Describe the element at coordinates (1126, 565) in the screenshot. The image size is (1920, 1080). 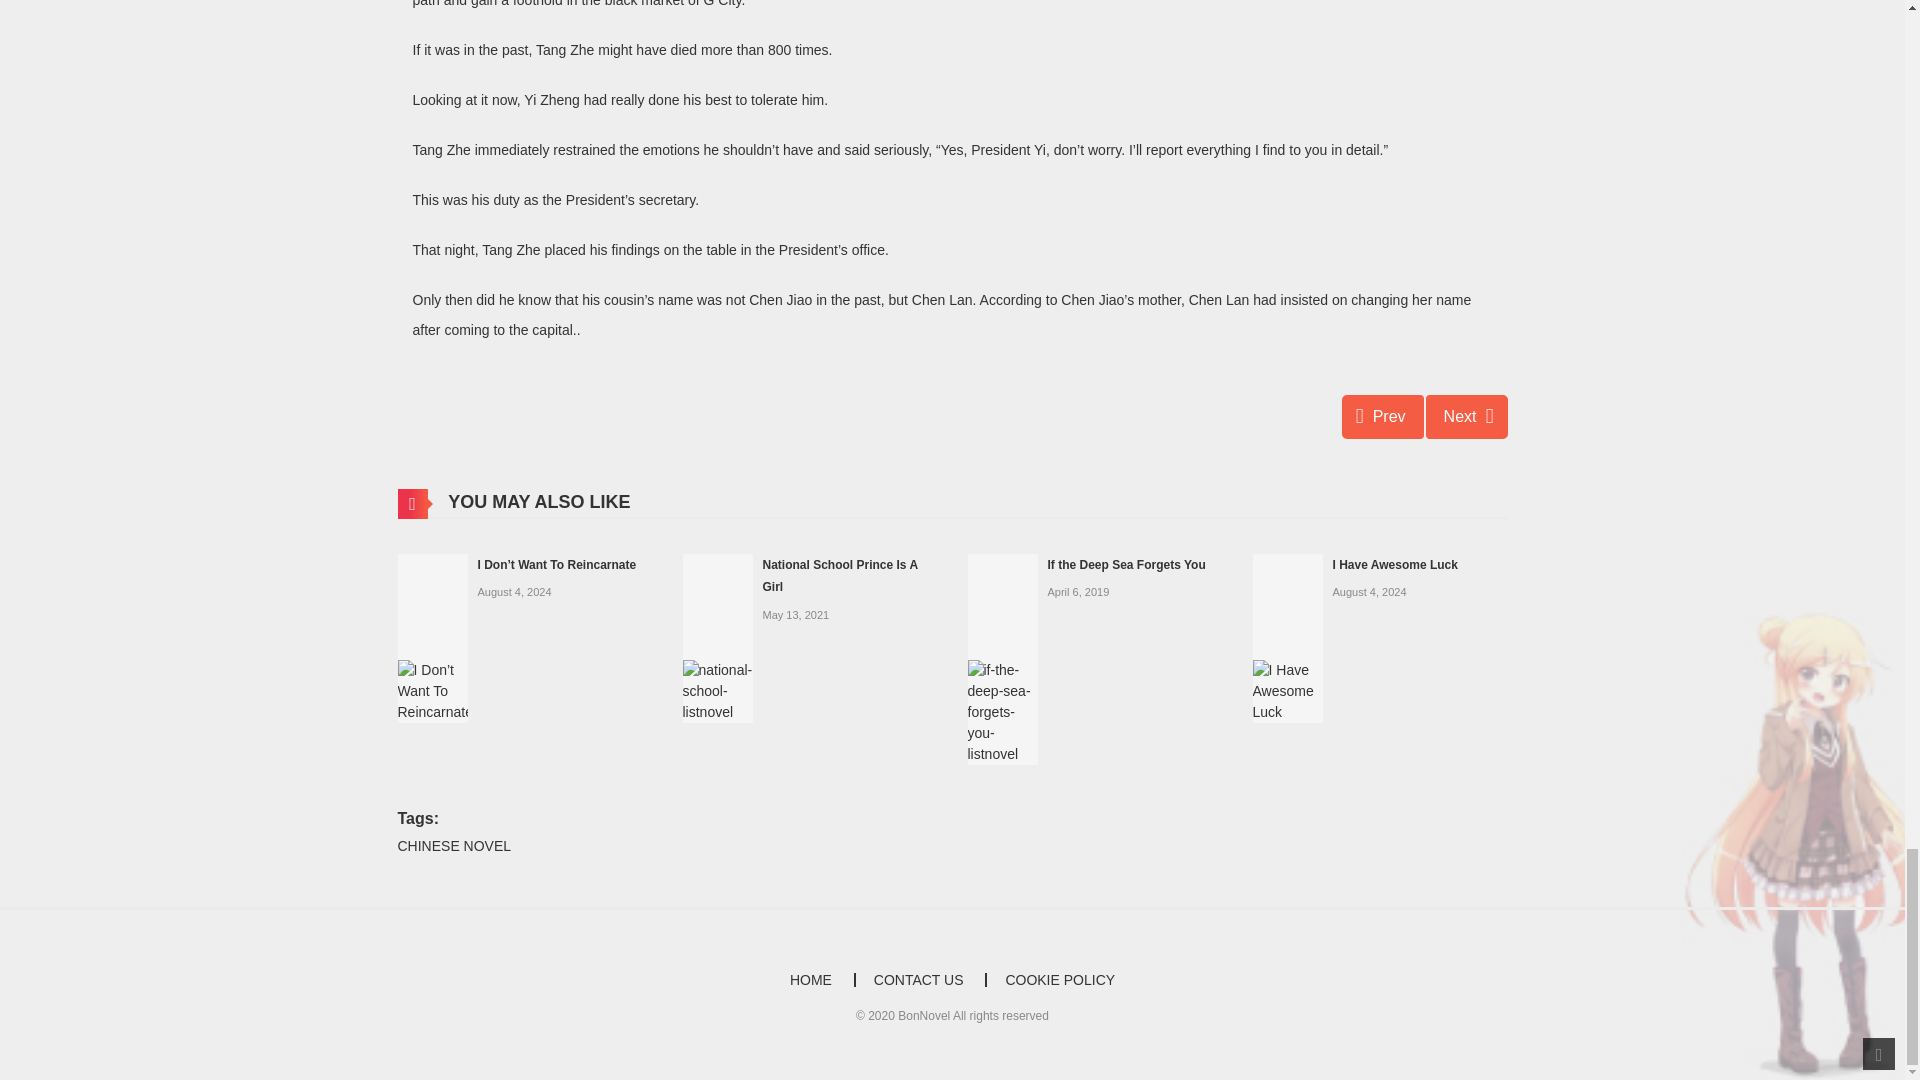
I see `If the Deep Sea Forgets You` at that location.